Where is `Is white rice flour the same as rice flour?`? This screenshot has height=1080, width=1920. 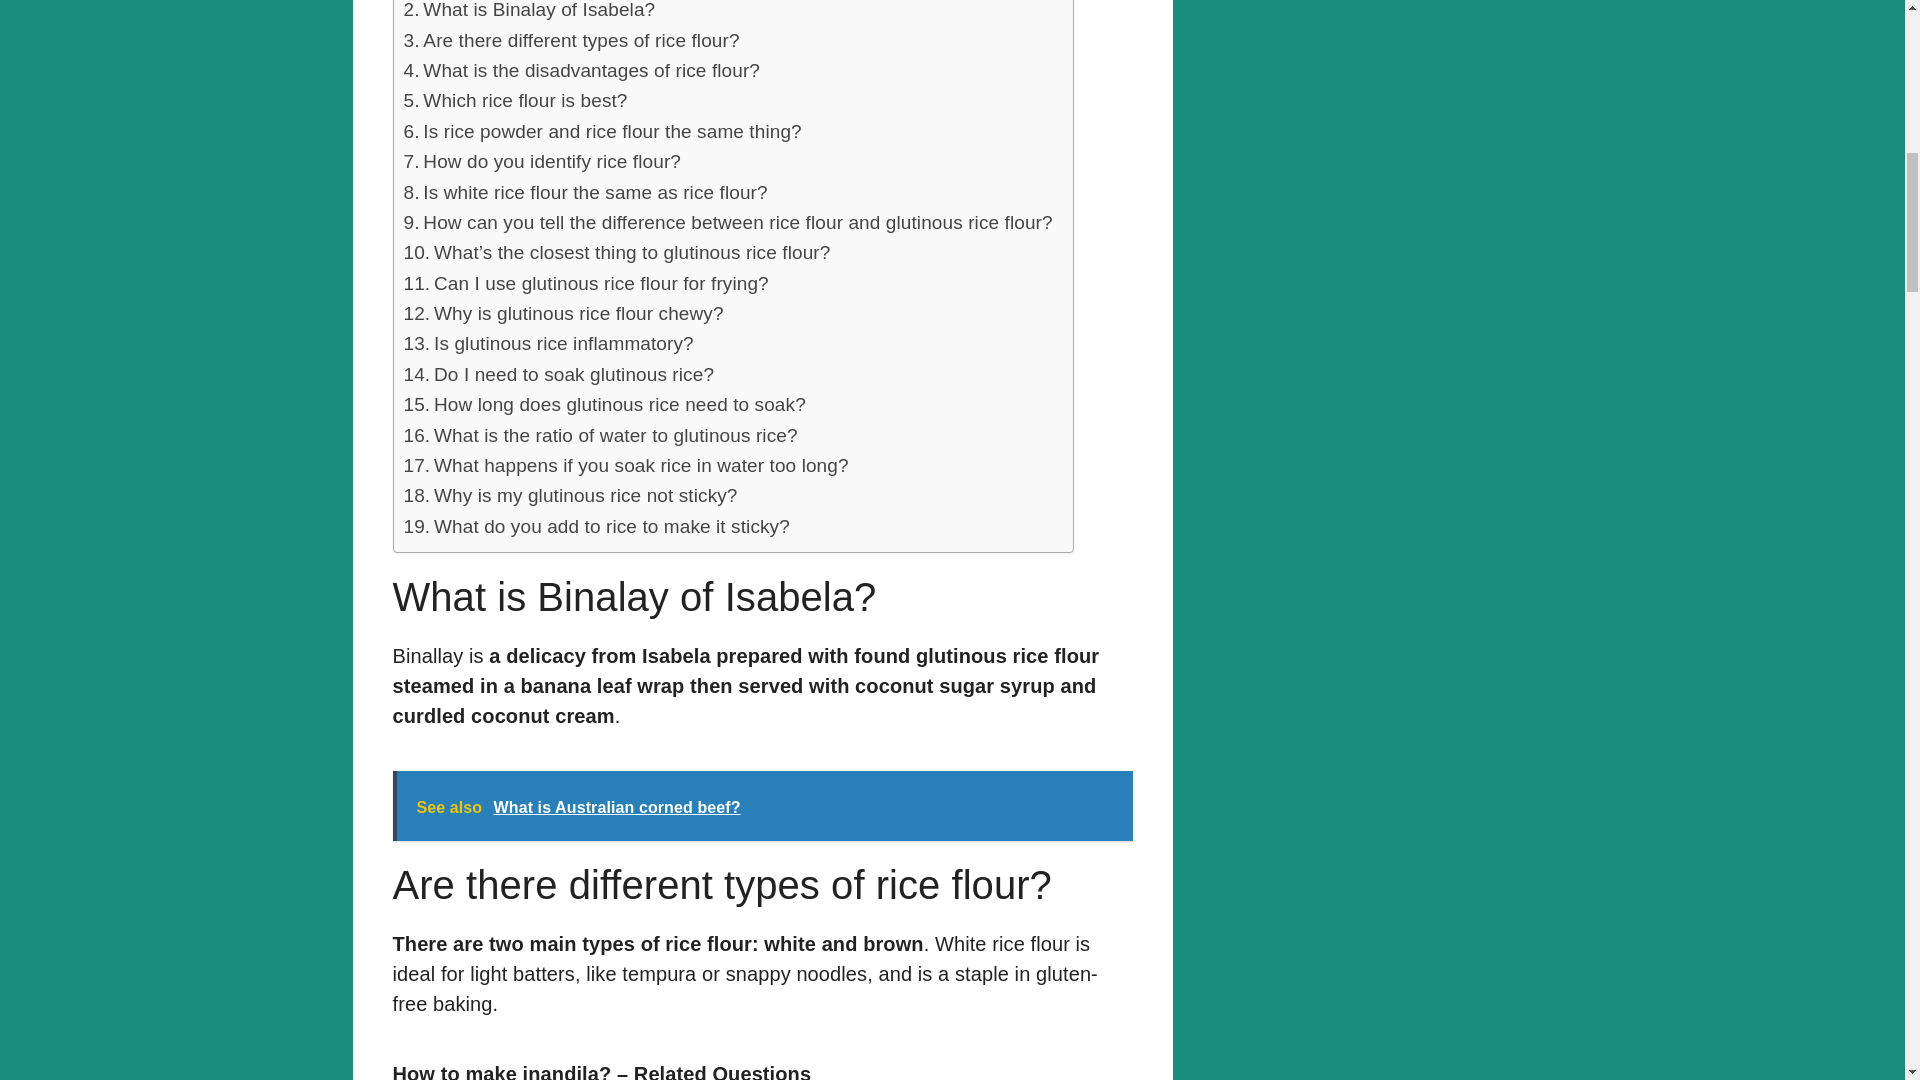
Is white rice flour the same as rice flour? is located at coordinates (586, 193).